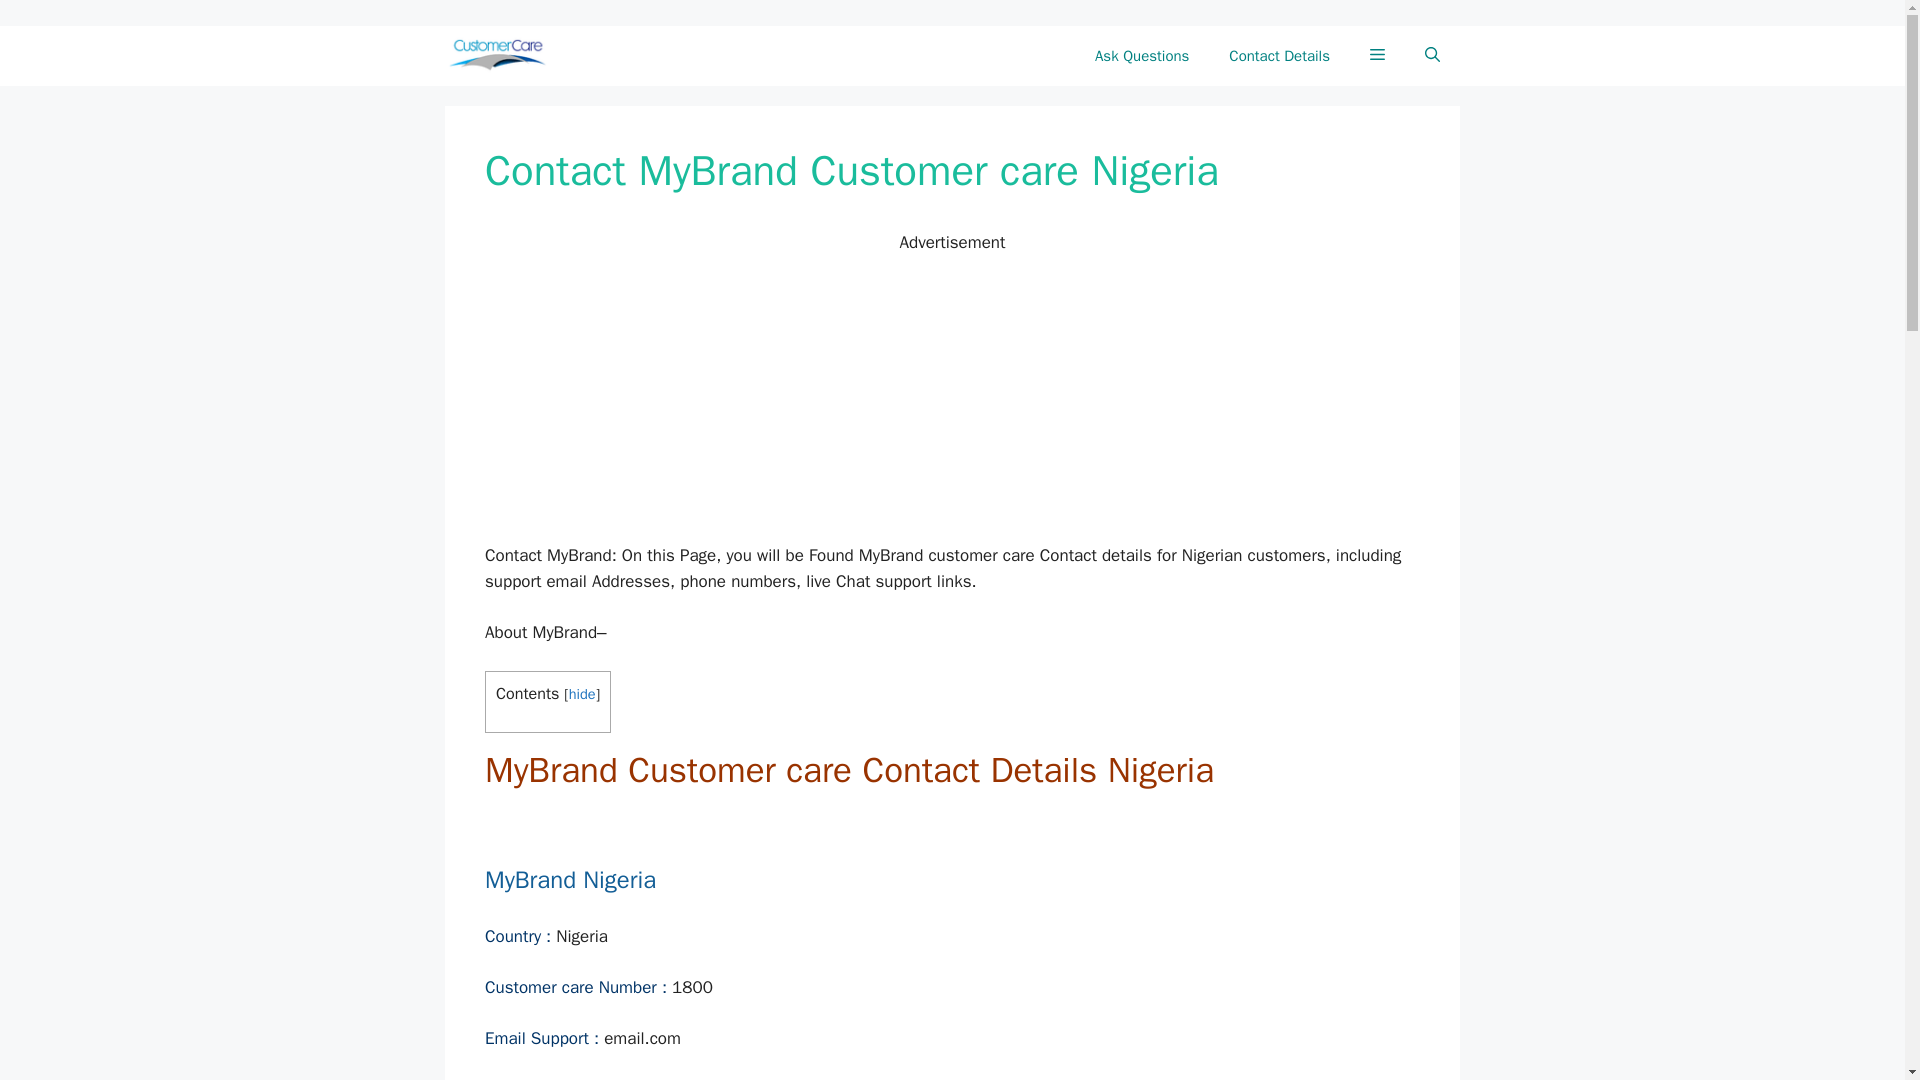  What do you see at coordinates (582, 694) in the screenshot?
I see `hide` at bounding box center [582, 694].